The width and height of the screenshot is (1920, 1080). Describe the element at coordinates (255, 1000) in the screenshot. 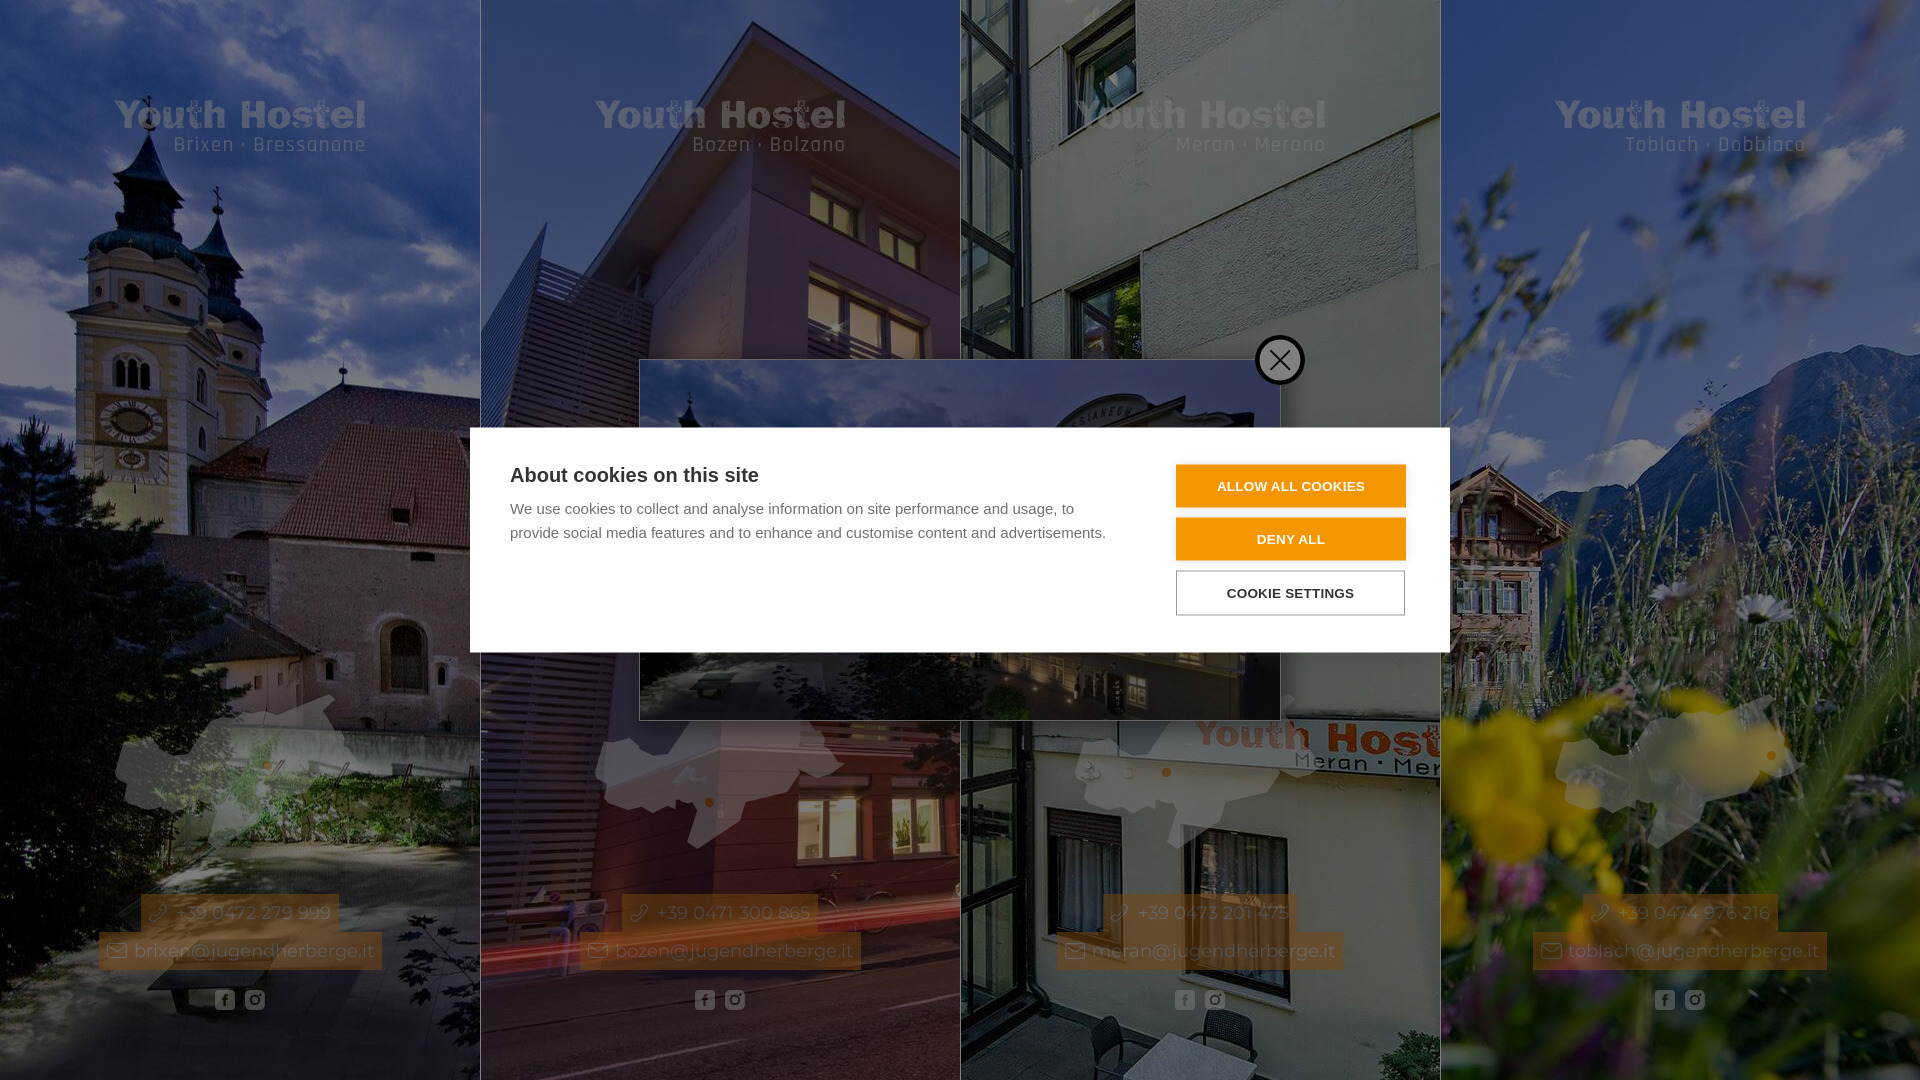

I see `Jugendherberge Toblach` at that location.